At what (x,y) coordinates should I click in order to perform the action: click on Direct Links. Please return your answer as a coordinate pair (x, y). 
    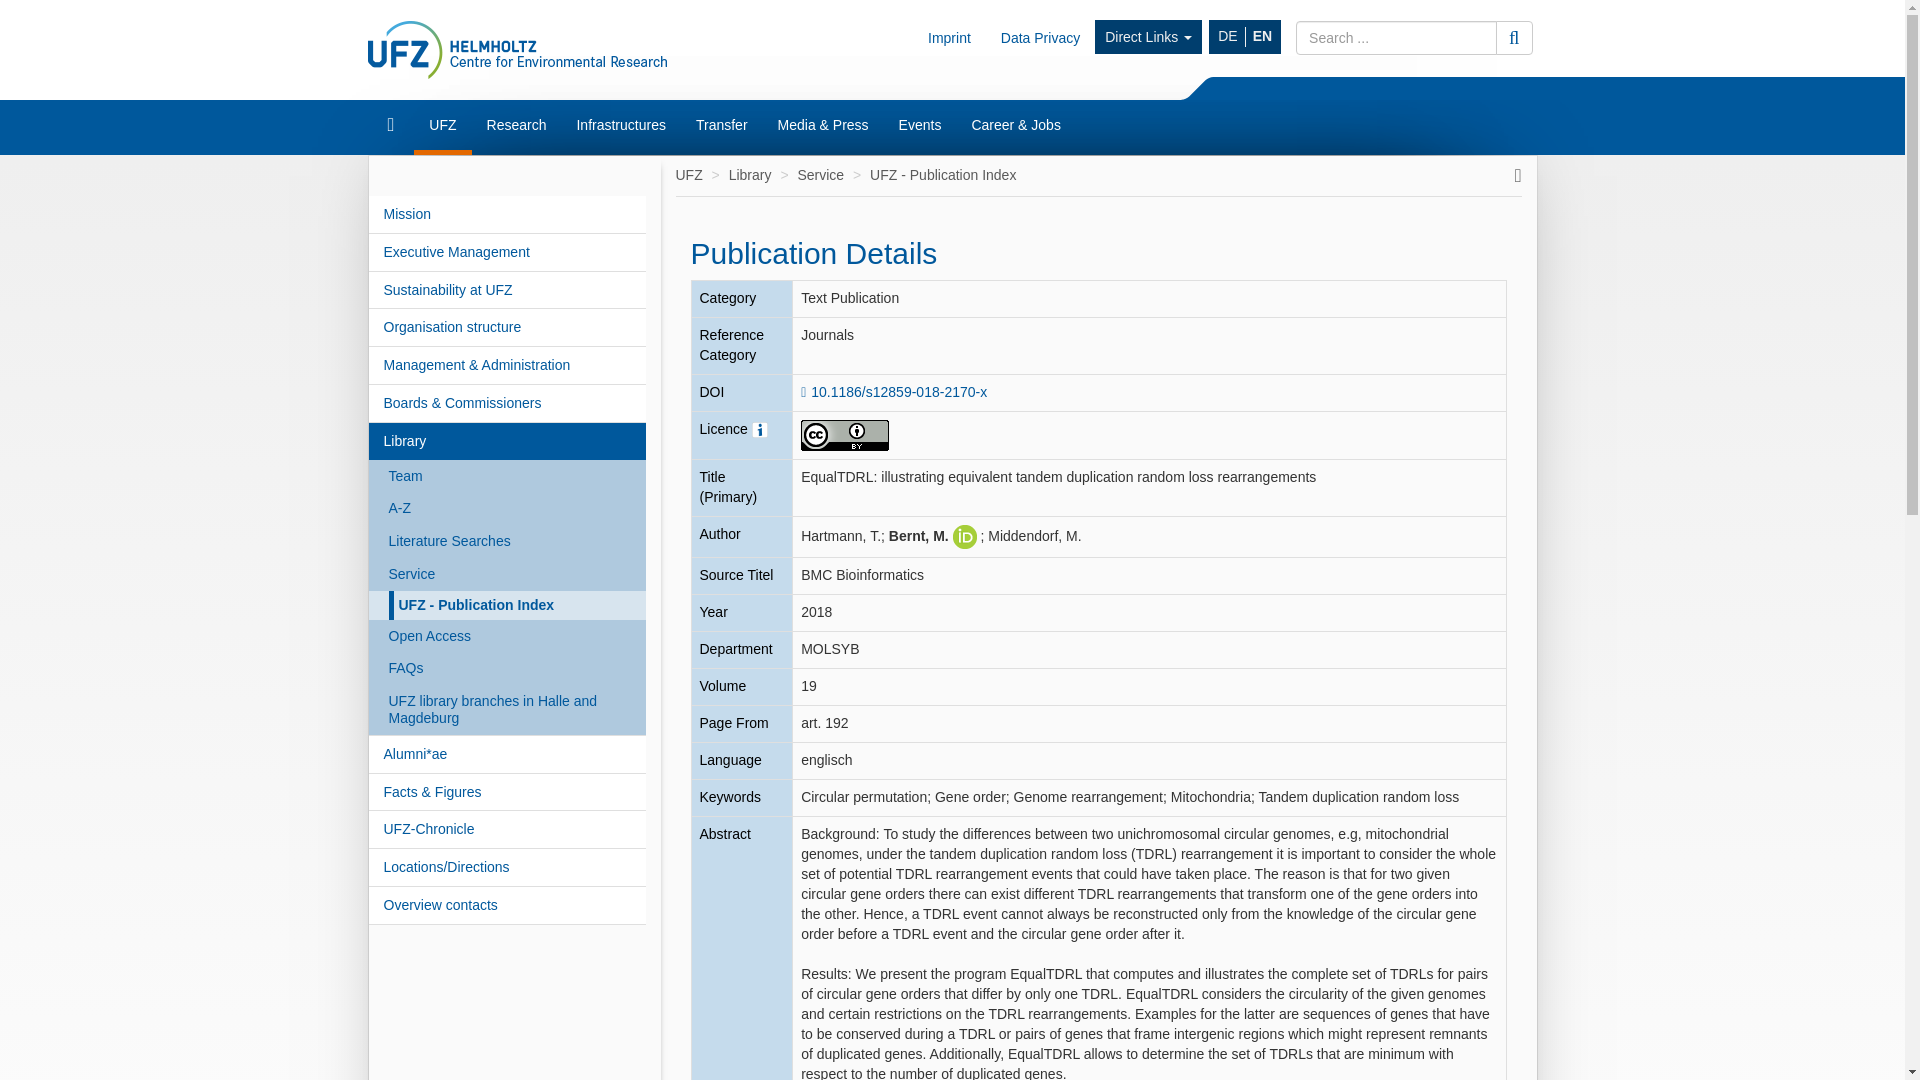
    Looking at the image, I should click on (1148, 37).